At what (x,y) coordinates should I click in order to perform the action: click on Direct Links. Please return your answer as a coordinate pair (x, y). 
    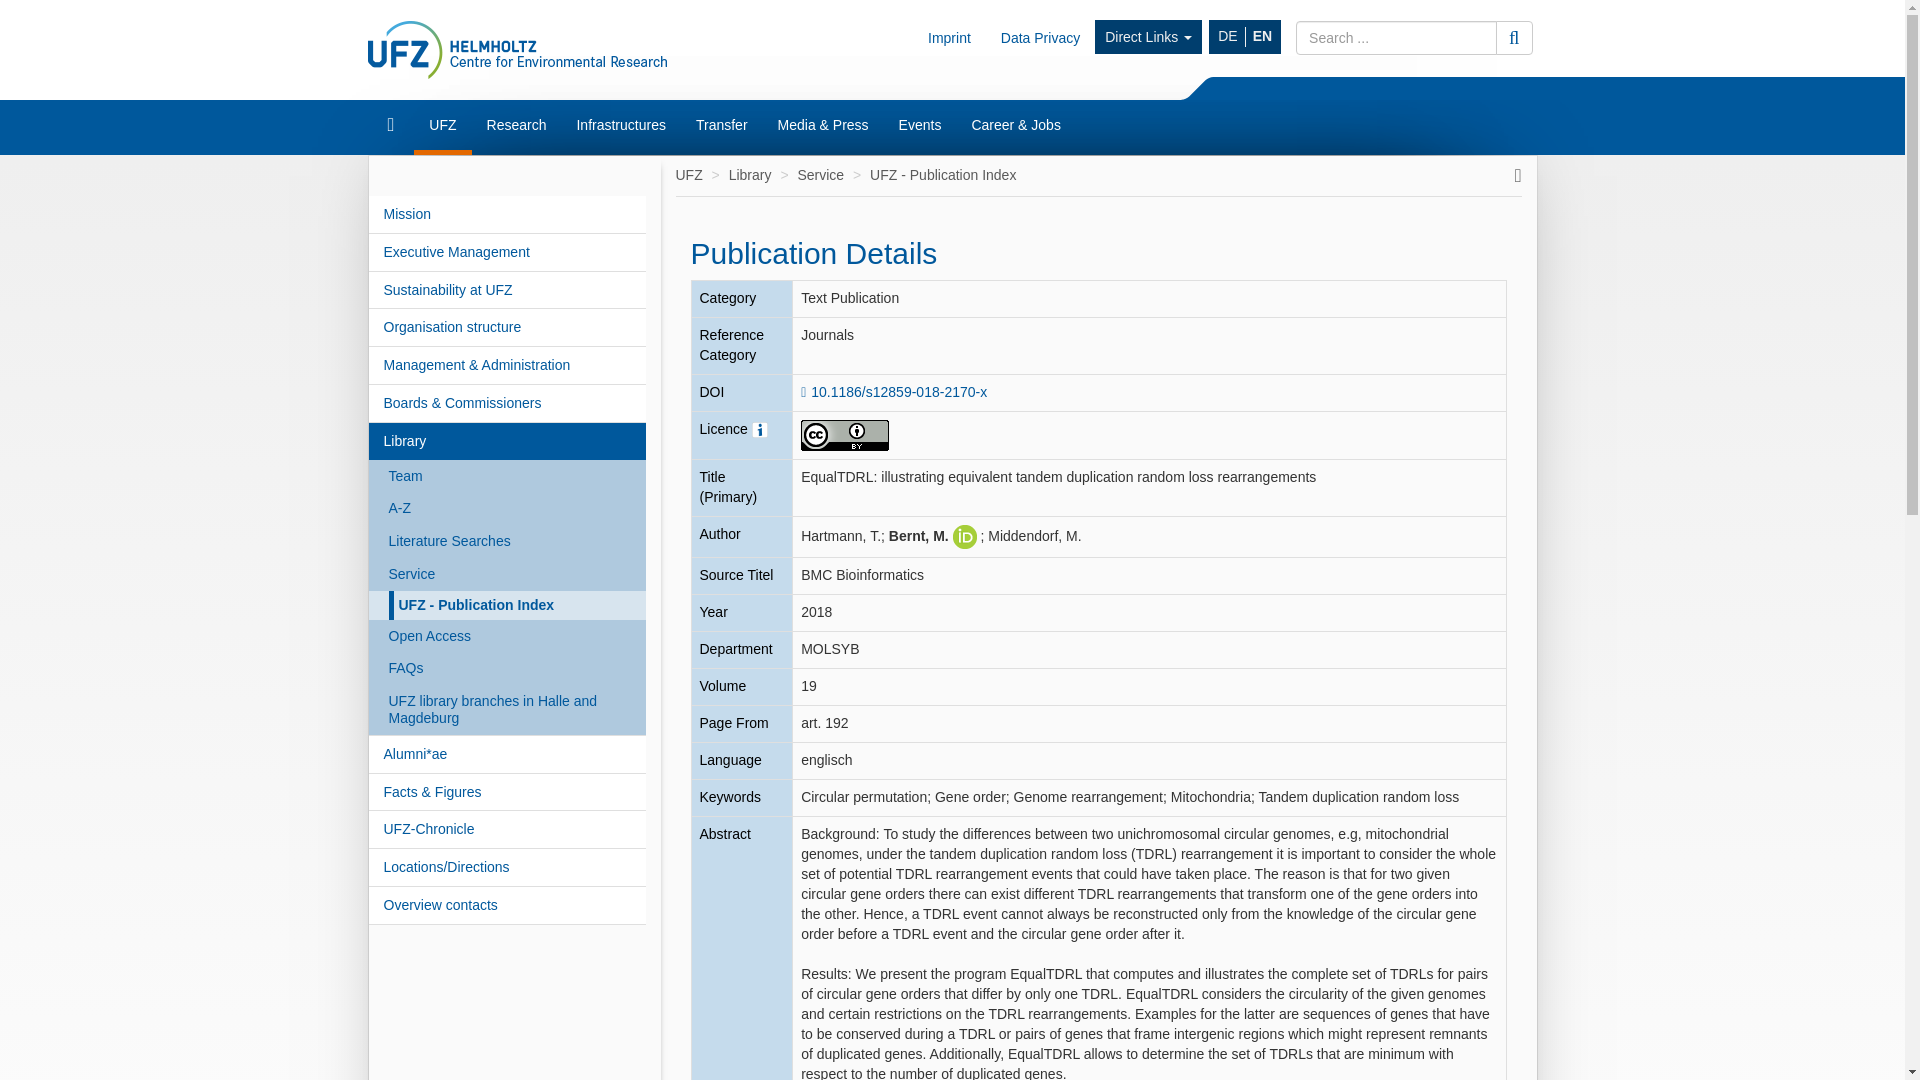
    Looking at the image, I should click on (1148, 37).